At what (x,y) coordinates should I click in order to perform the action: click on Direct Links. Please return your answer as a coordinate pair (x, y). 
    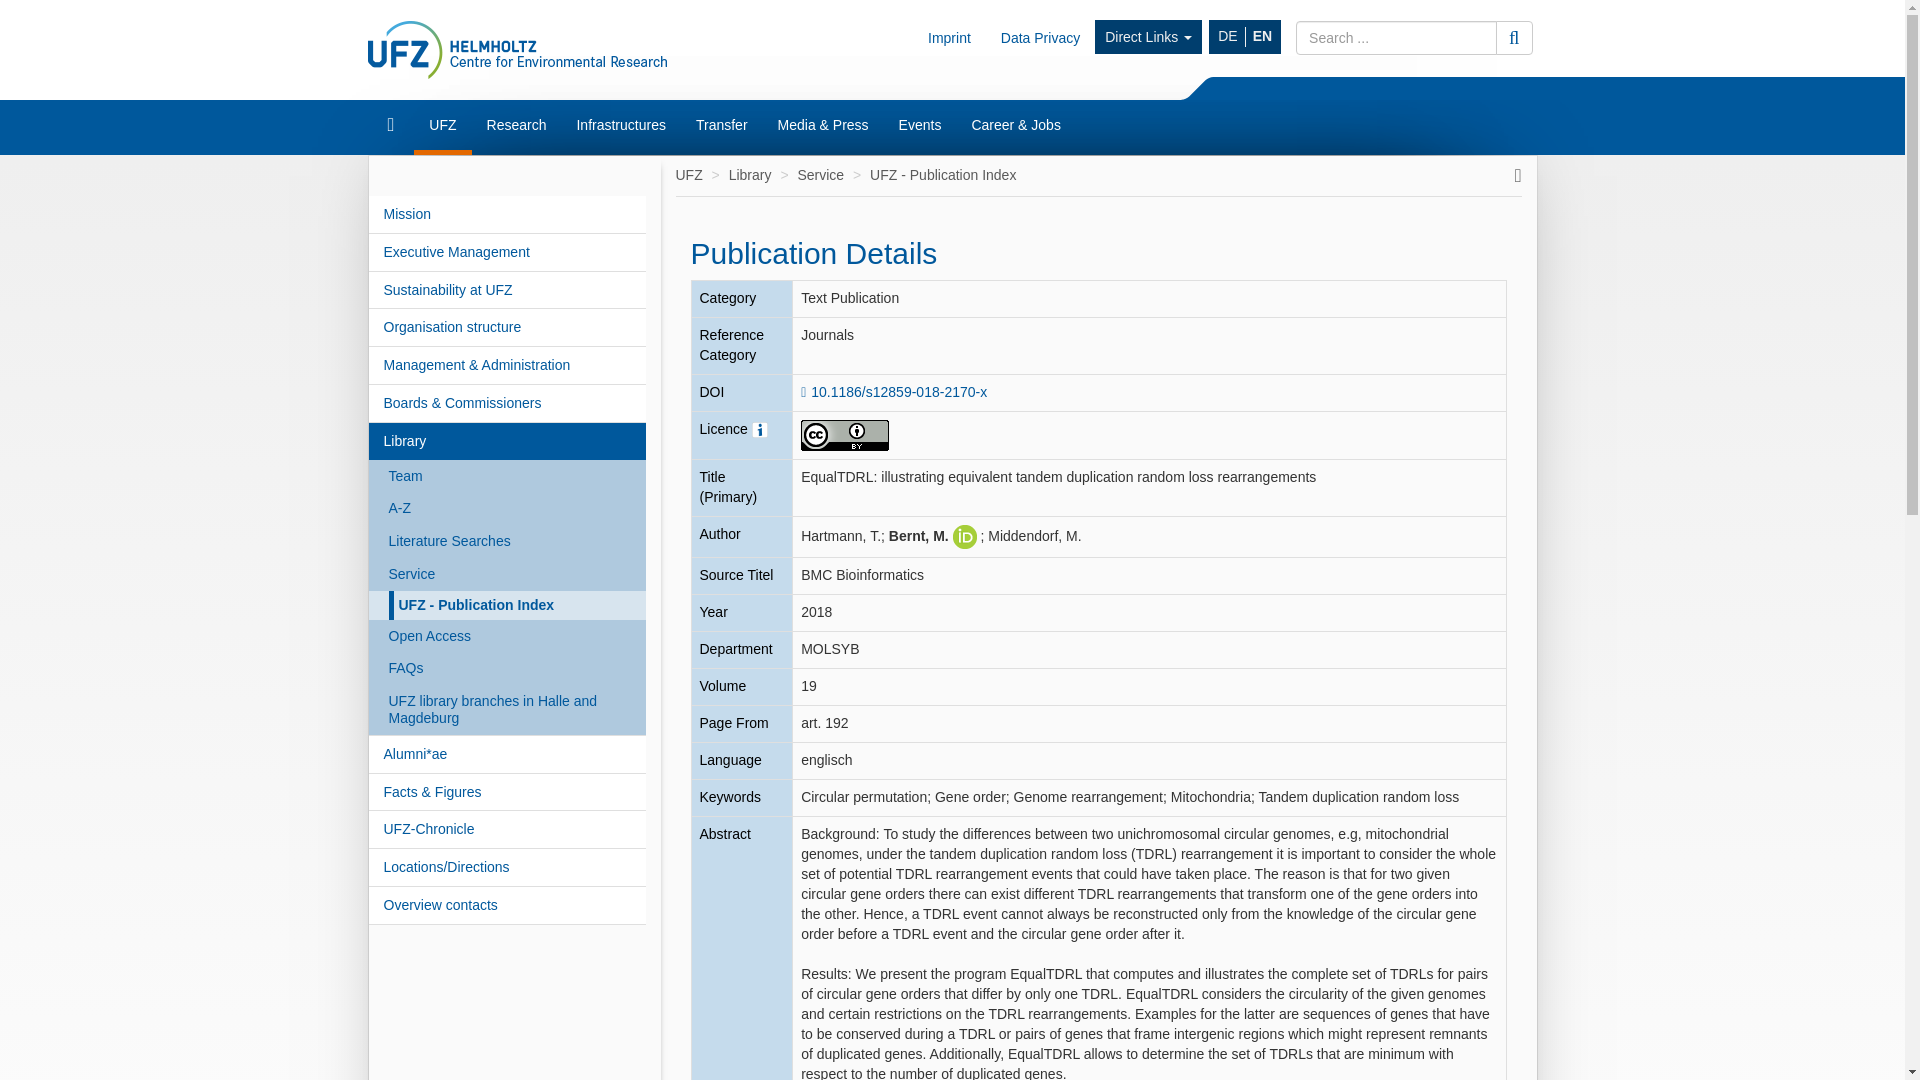
    Looking at the image, I should click on (1148, 37).